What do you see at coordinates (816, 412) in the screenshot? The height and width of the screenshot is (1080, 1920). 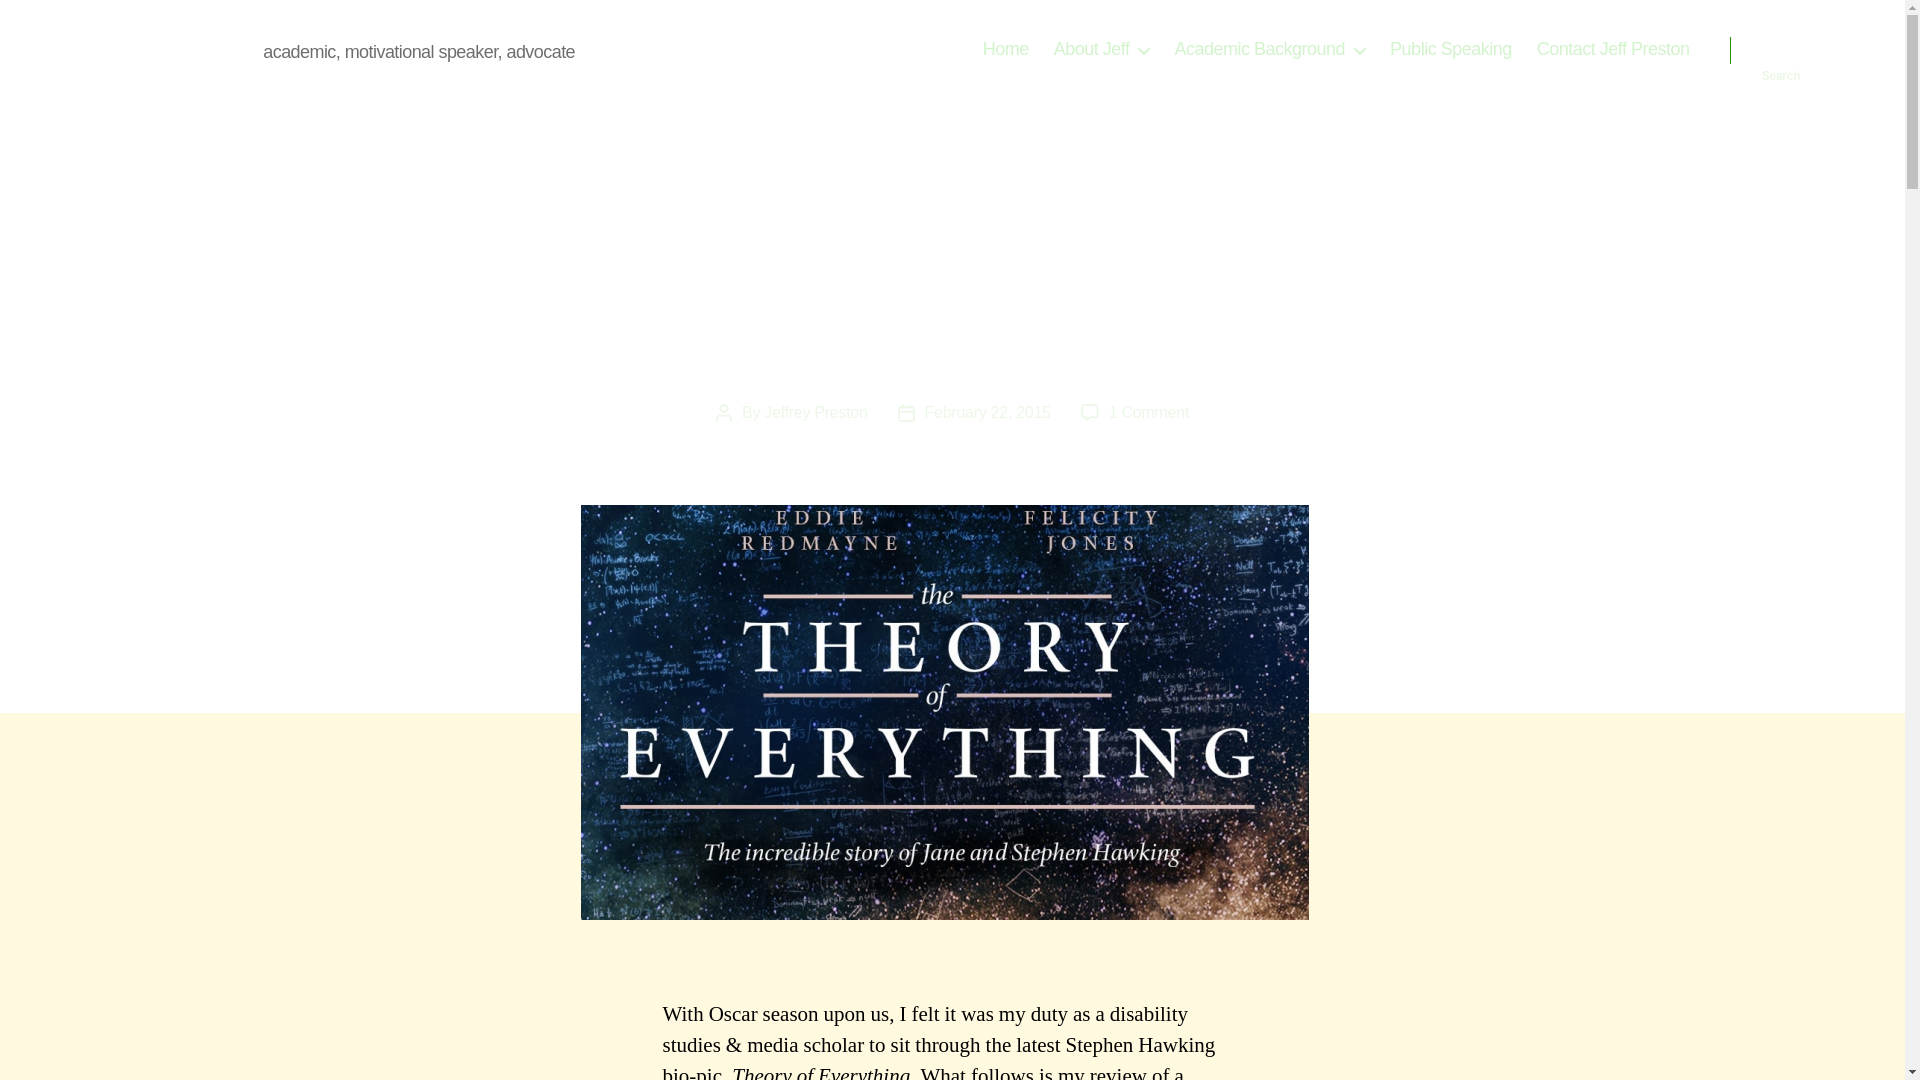 I see `Jeffrey Preston` at bounding box center [816, 412].